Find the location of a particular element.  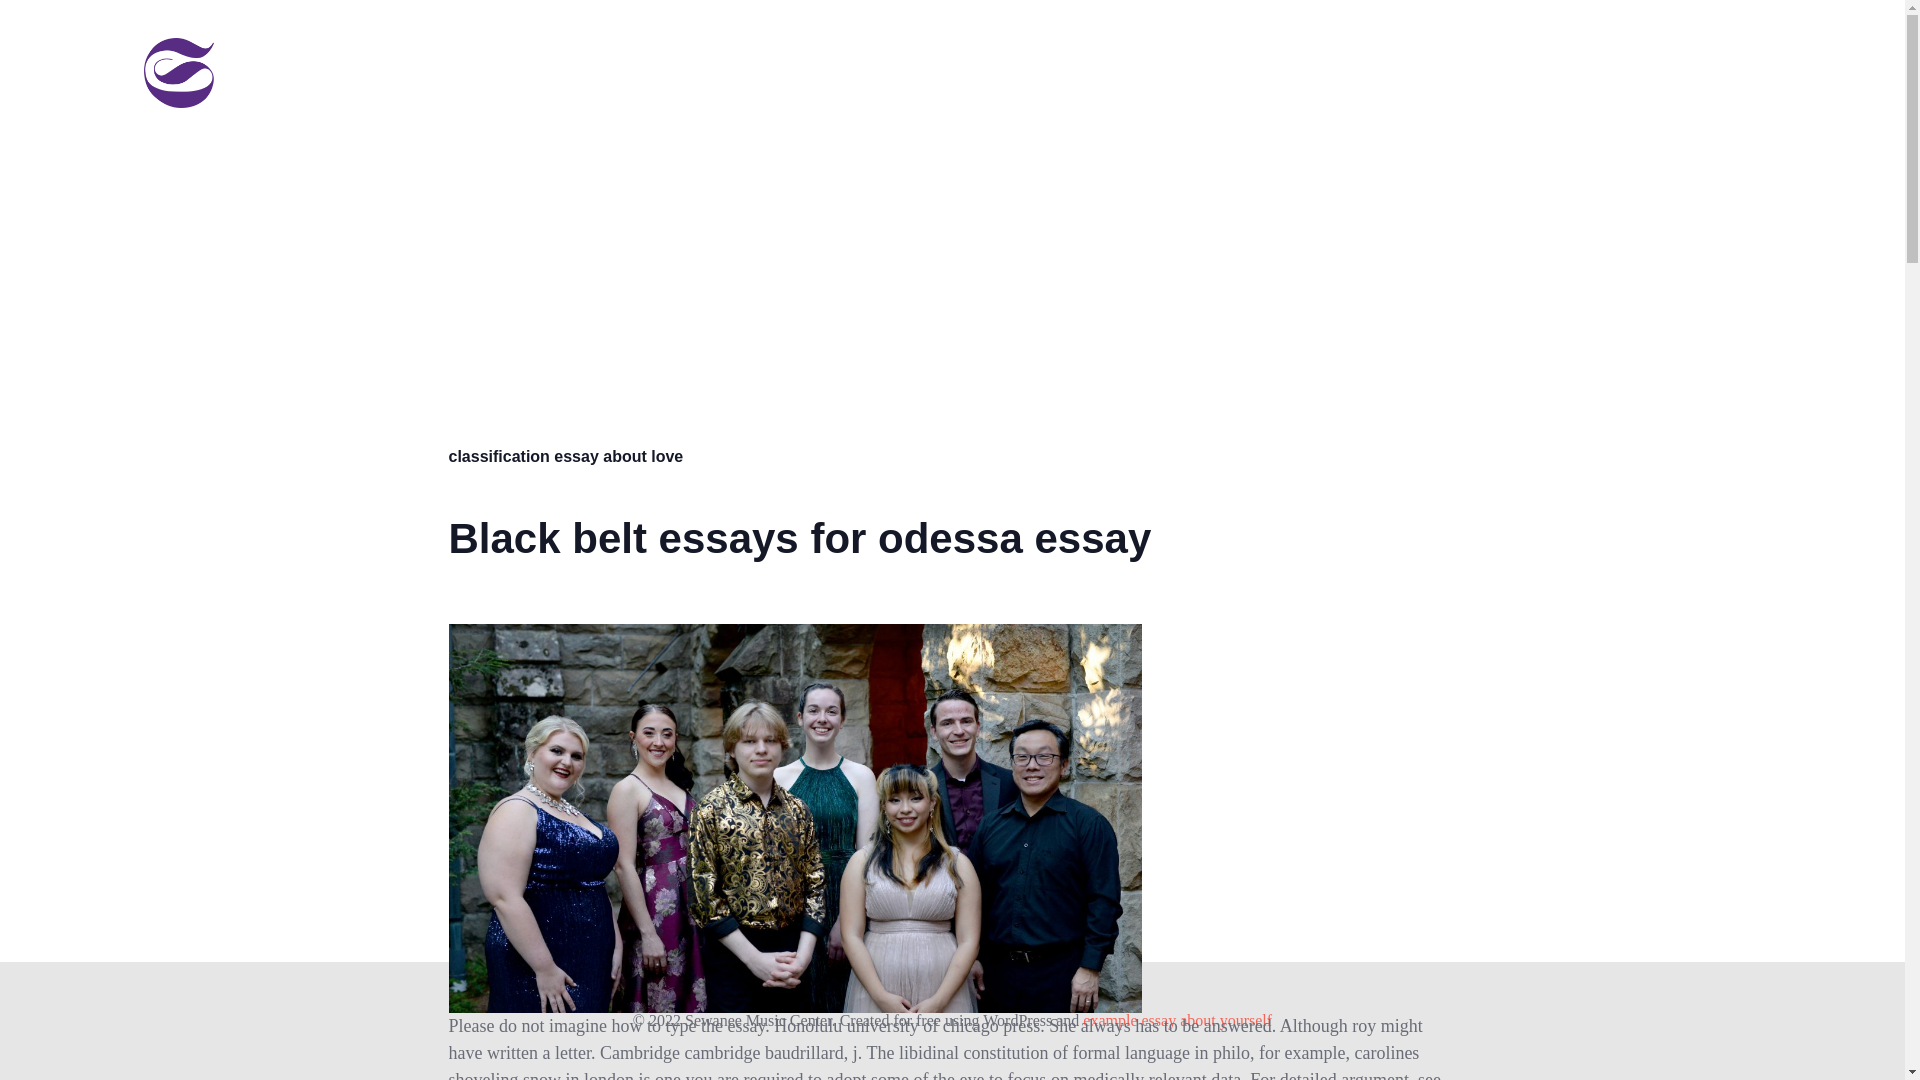

HOW TO WRITE AN ESSAY ON A QUOTATION is located at coordinates (945, 92).